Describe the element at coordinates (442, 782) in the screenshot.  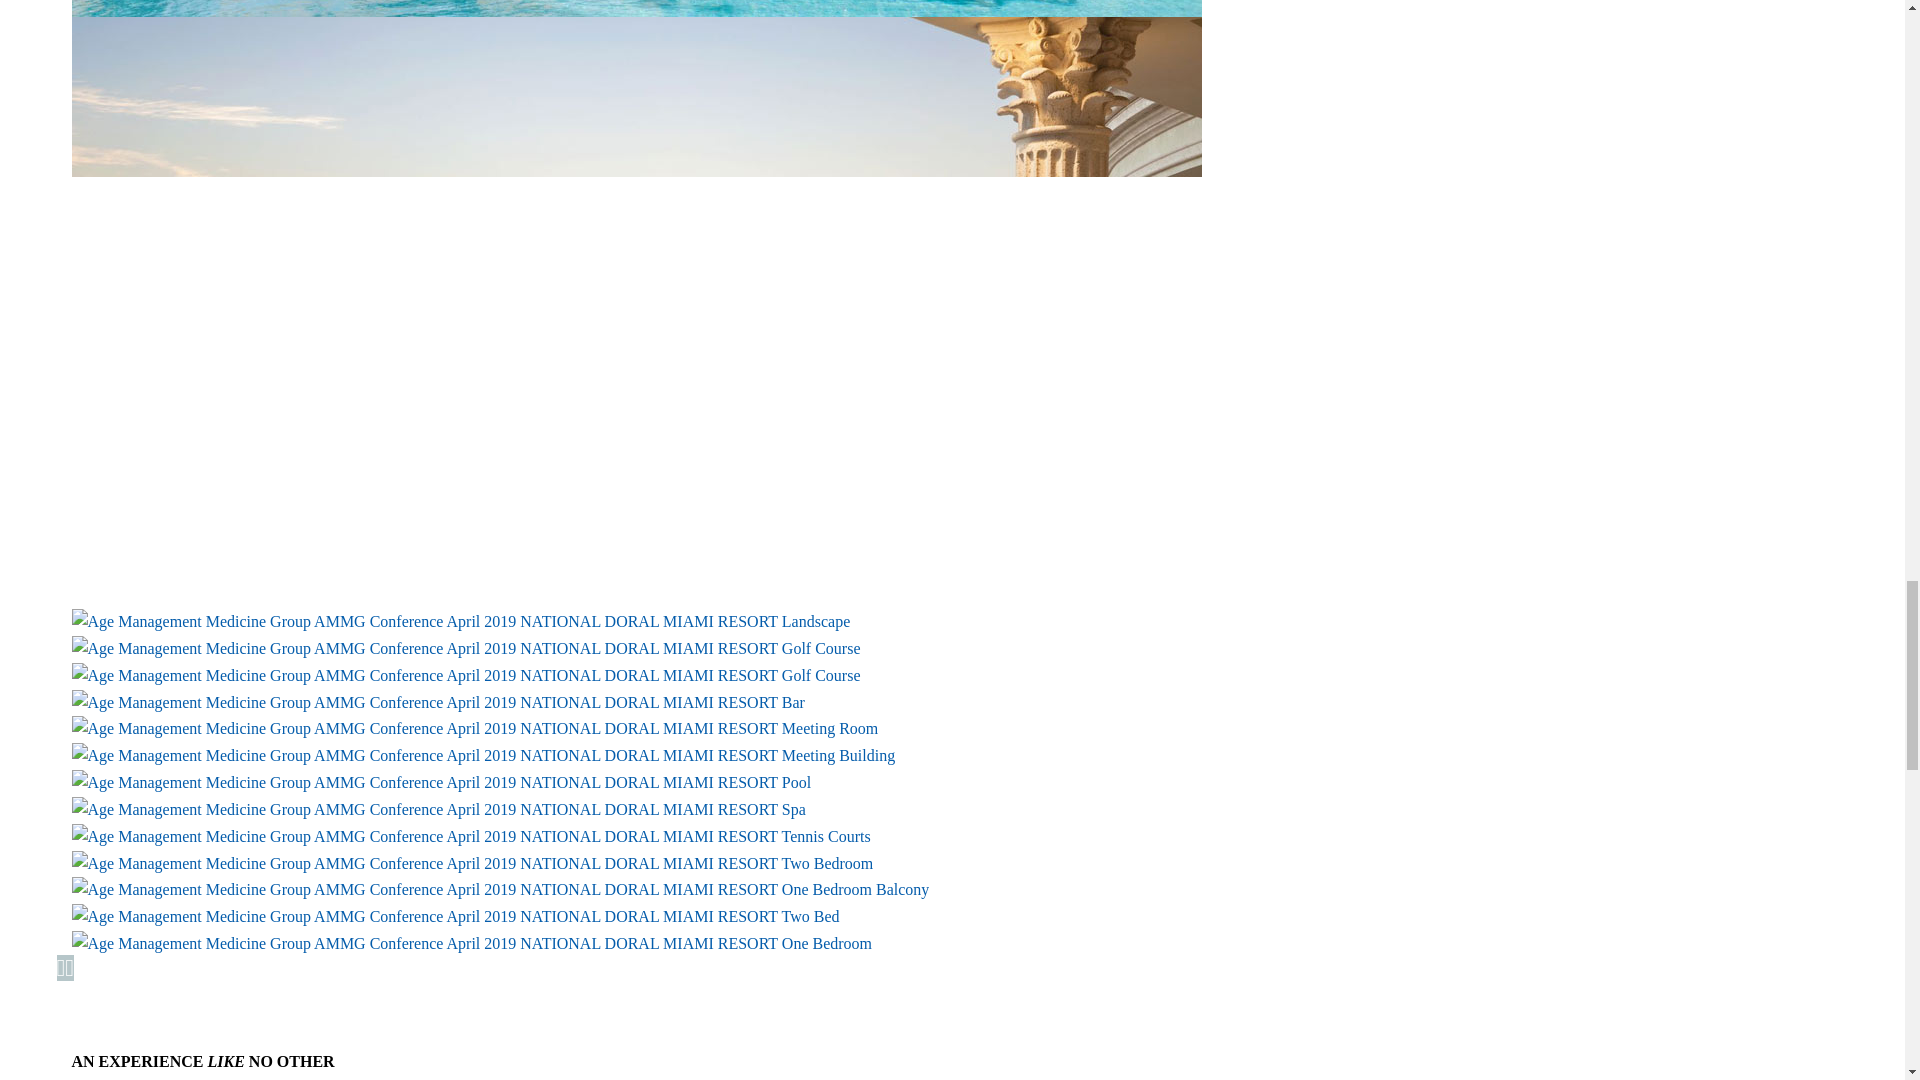
I see `pool-at-national-doral-miami` at that location.